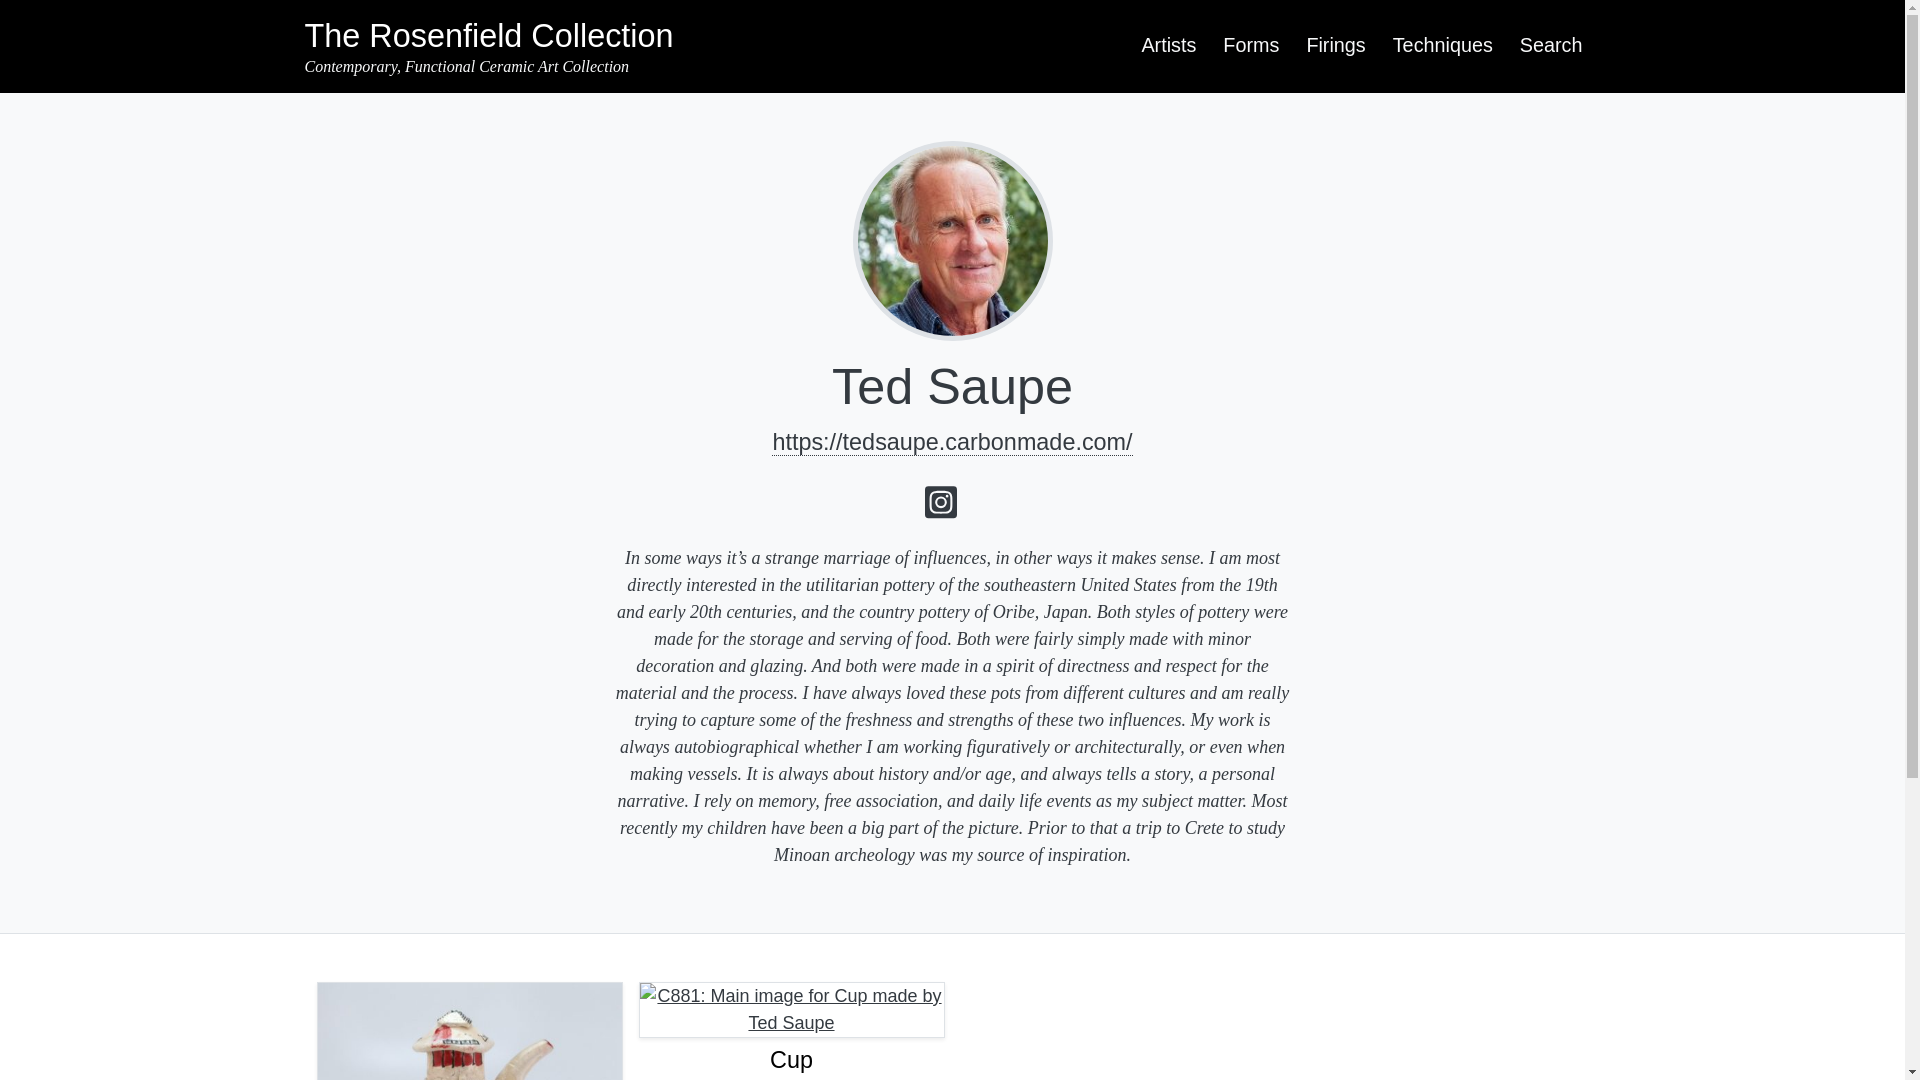 The image size is (1920, 1080). Describe the element at coordinates (1250, 45) in the screenshot. I see `Forms` at that location.